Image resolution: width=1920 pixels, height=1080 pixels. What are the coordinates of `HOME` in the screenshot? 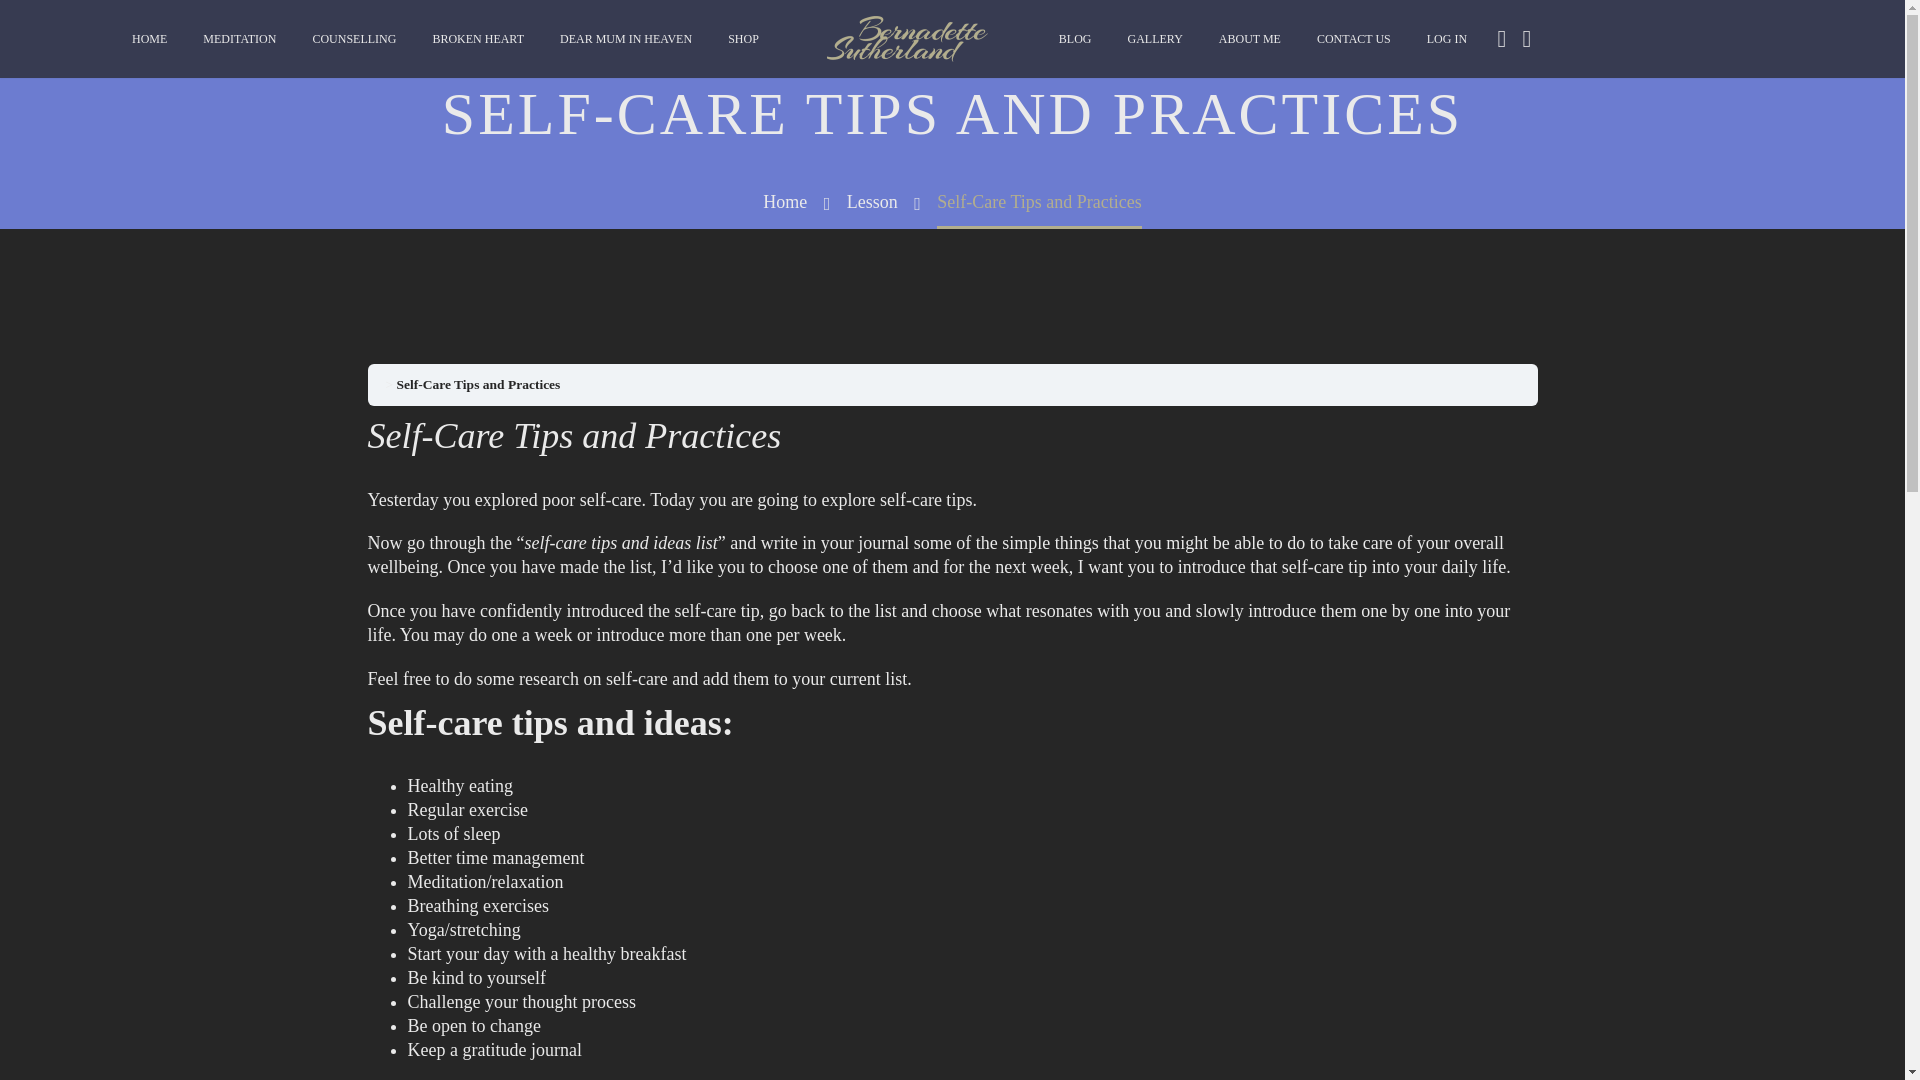 It's located at (150, 39).